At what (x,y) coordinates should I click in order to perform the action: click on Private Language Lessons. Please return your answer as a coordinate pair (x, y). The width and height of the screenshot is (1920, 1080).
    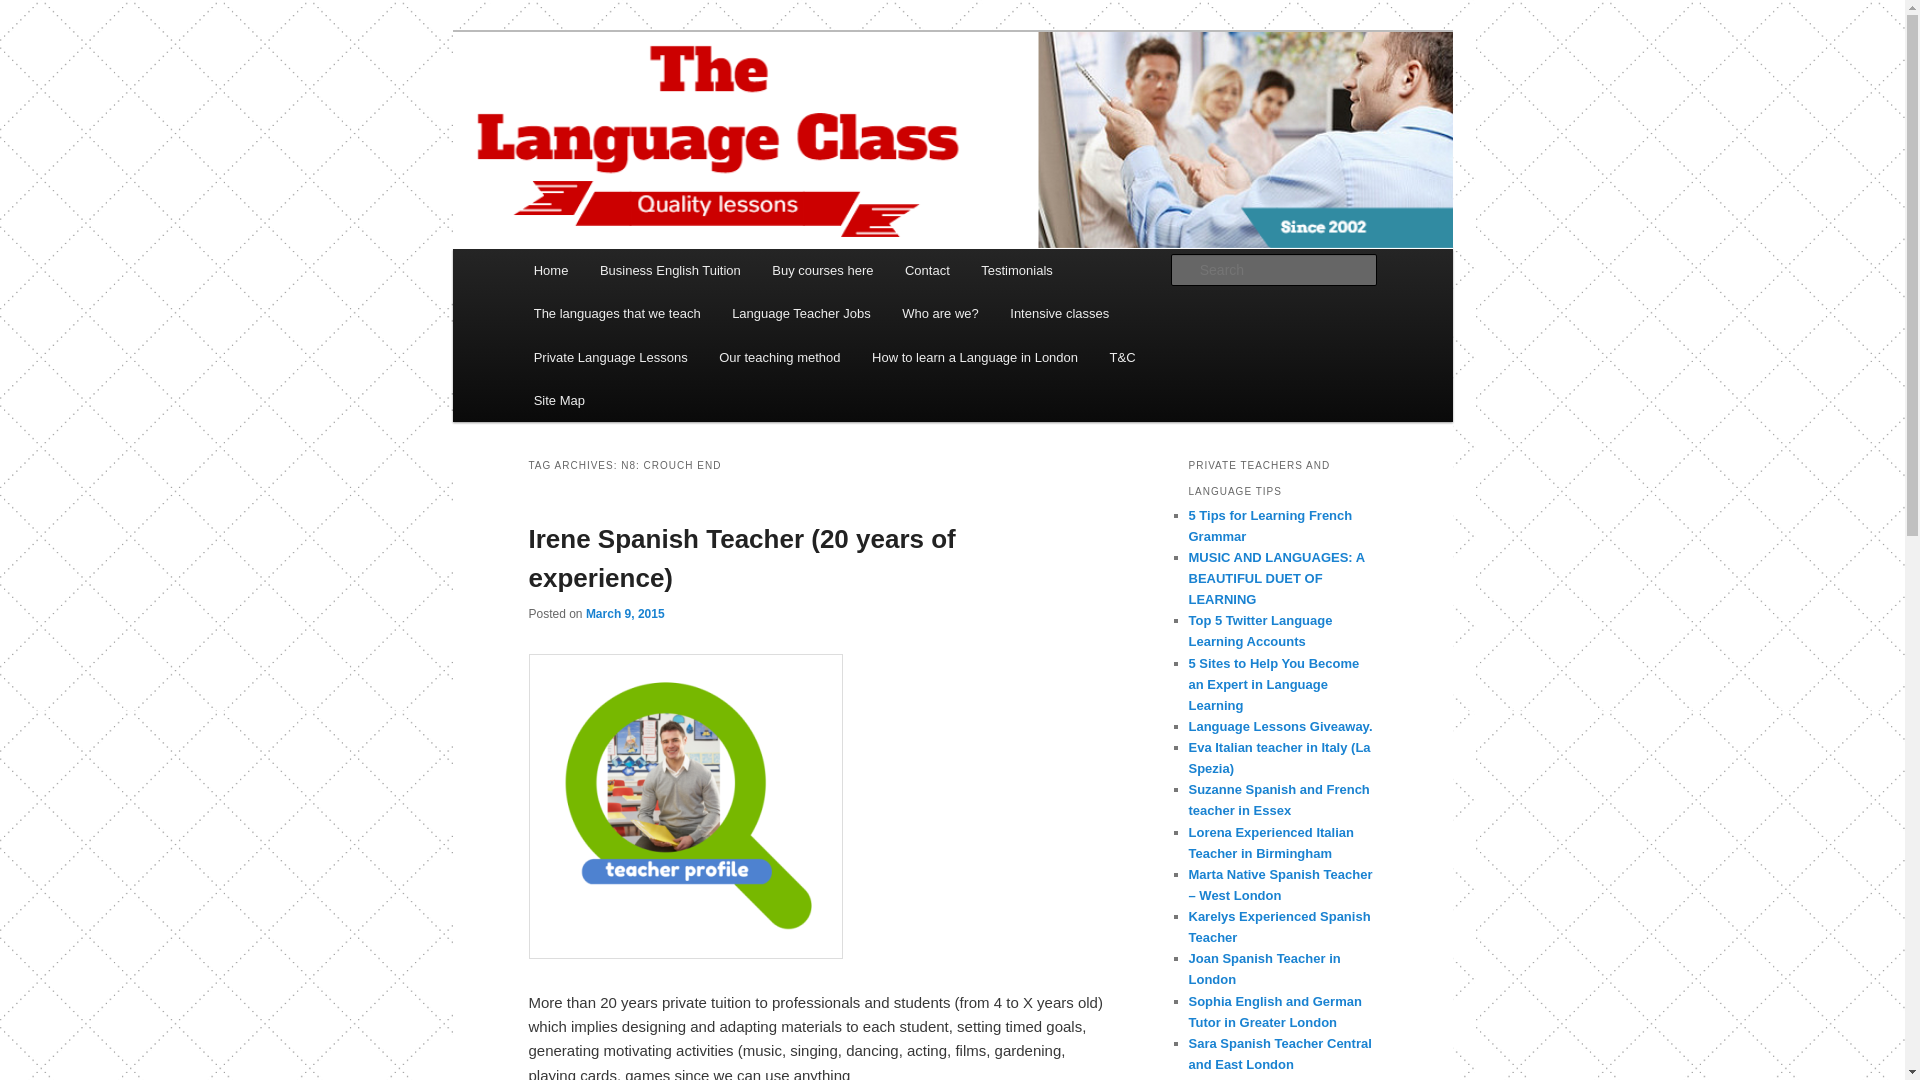
    Looking at the image, I should click on (610, 357).